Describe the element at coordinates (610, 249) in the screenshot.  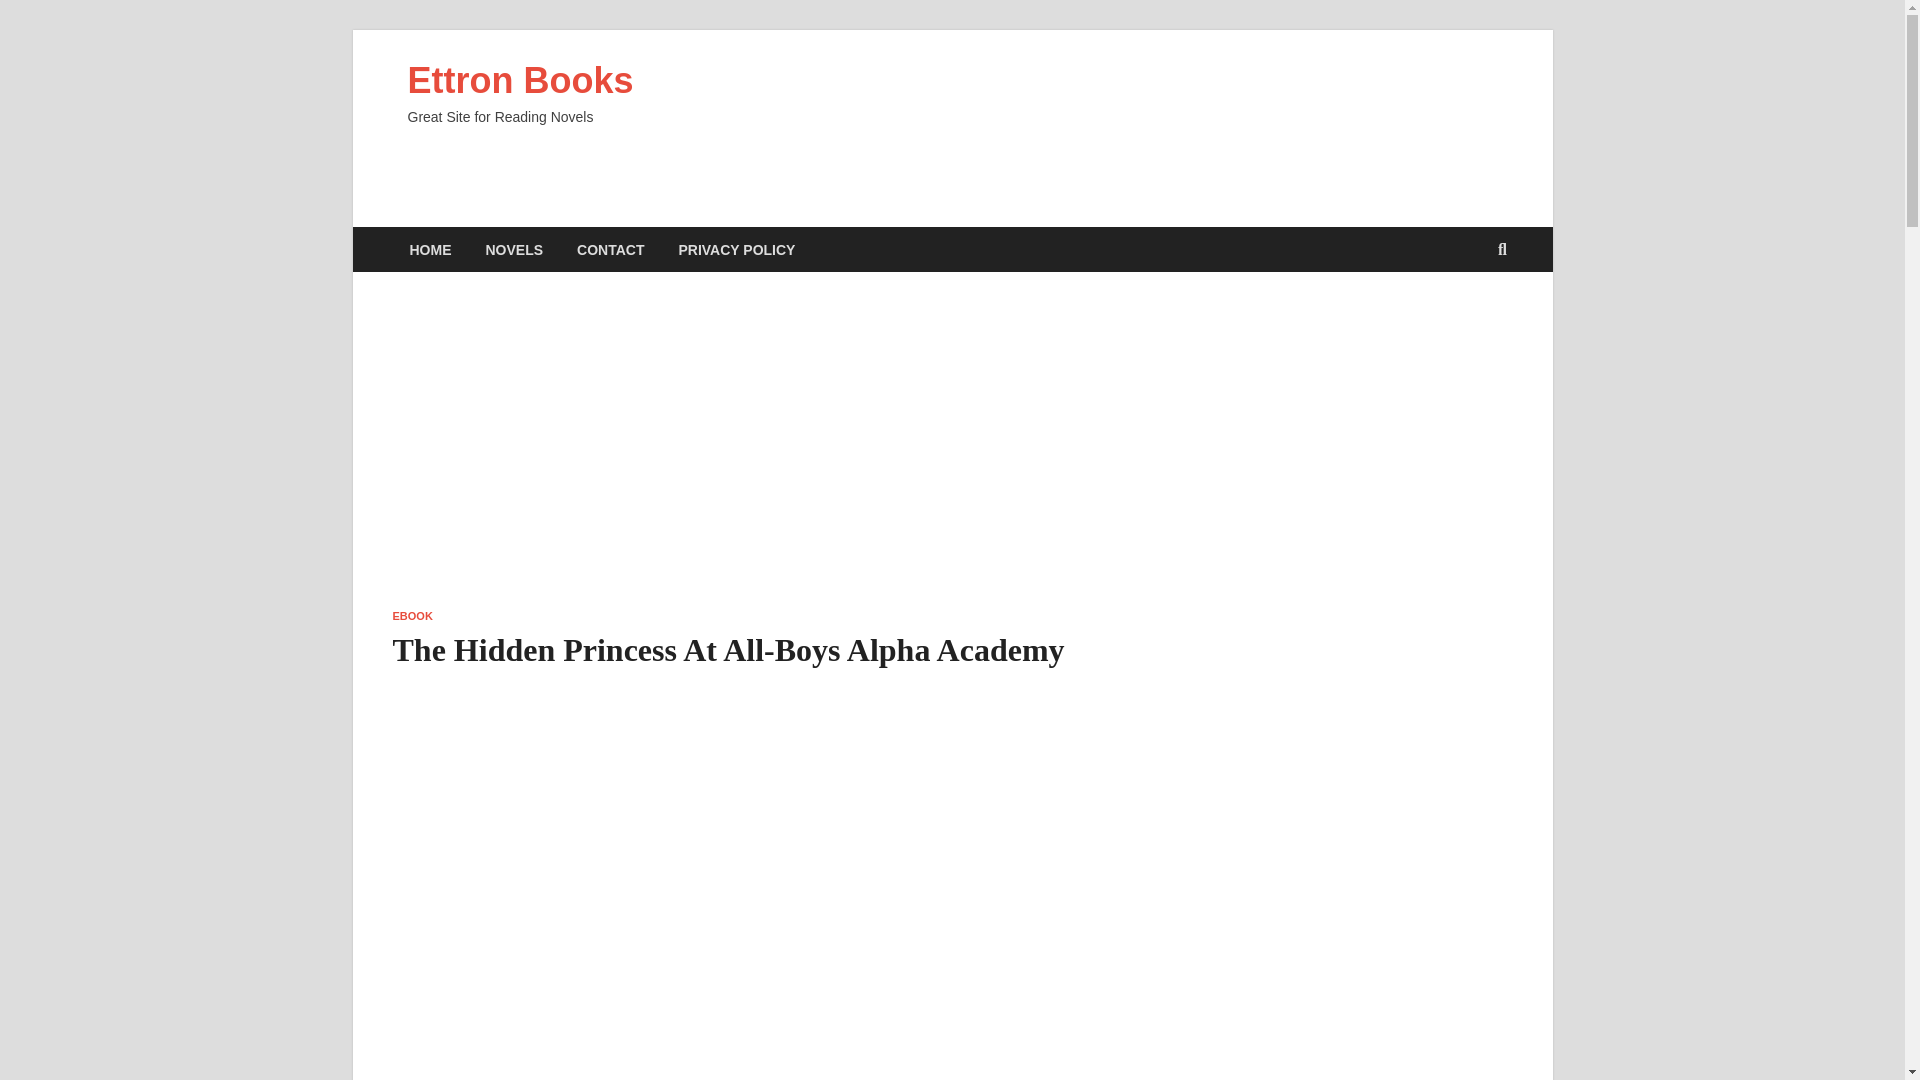
I see `CONTACT` at that location.